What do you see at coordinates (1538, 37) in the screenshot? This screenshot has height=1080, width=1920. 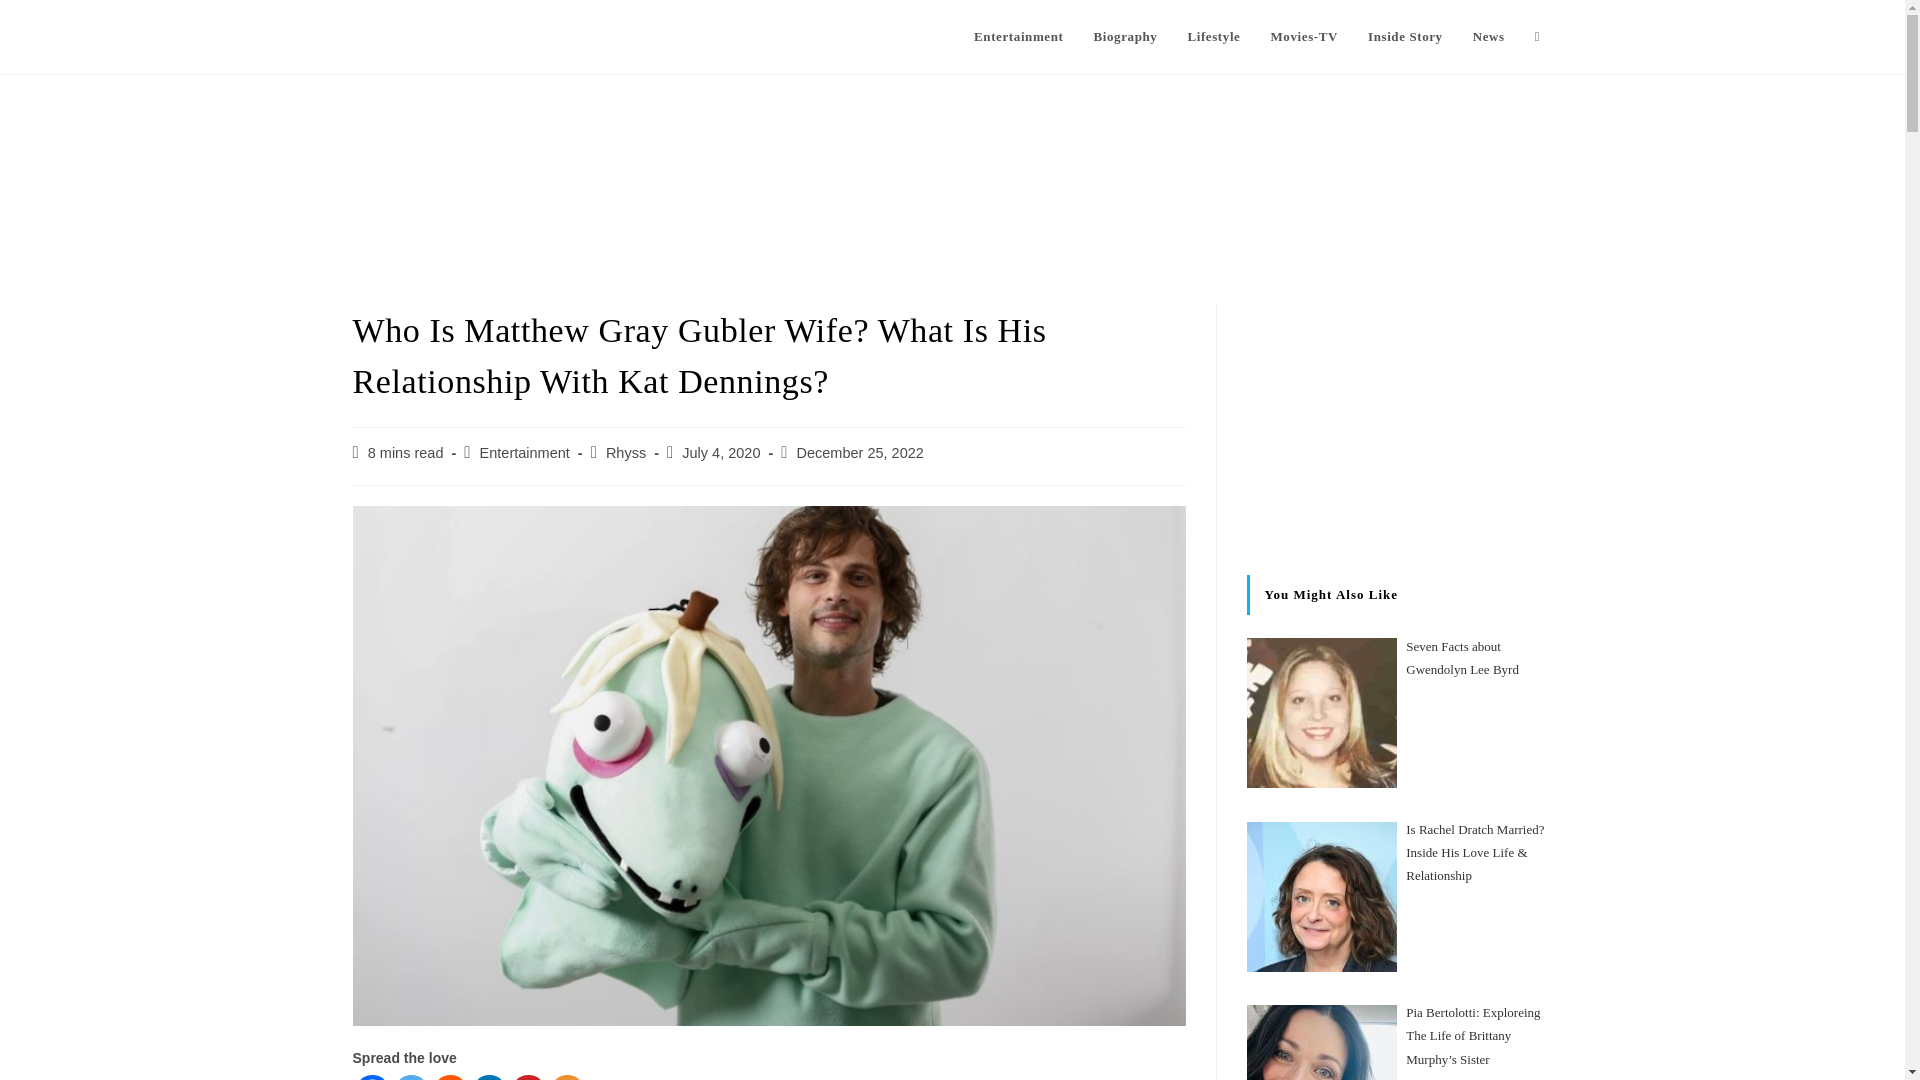 I see `Toggle website search` at bounding box center [1538, 37].